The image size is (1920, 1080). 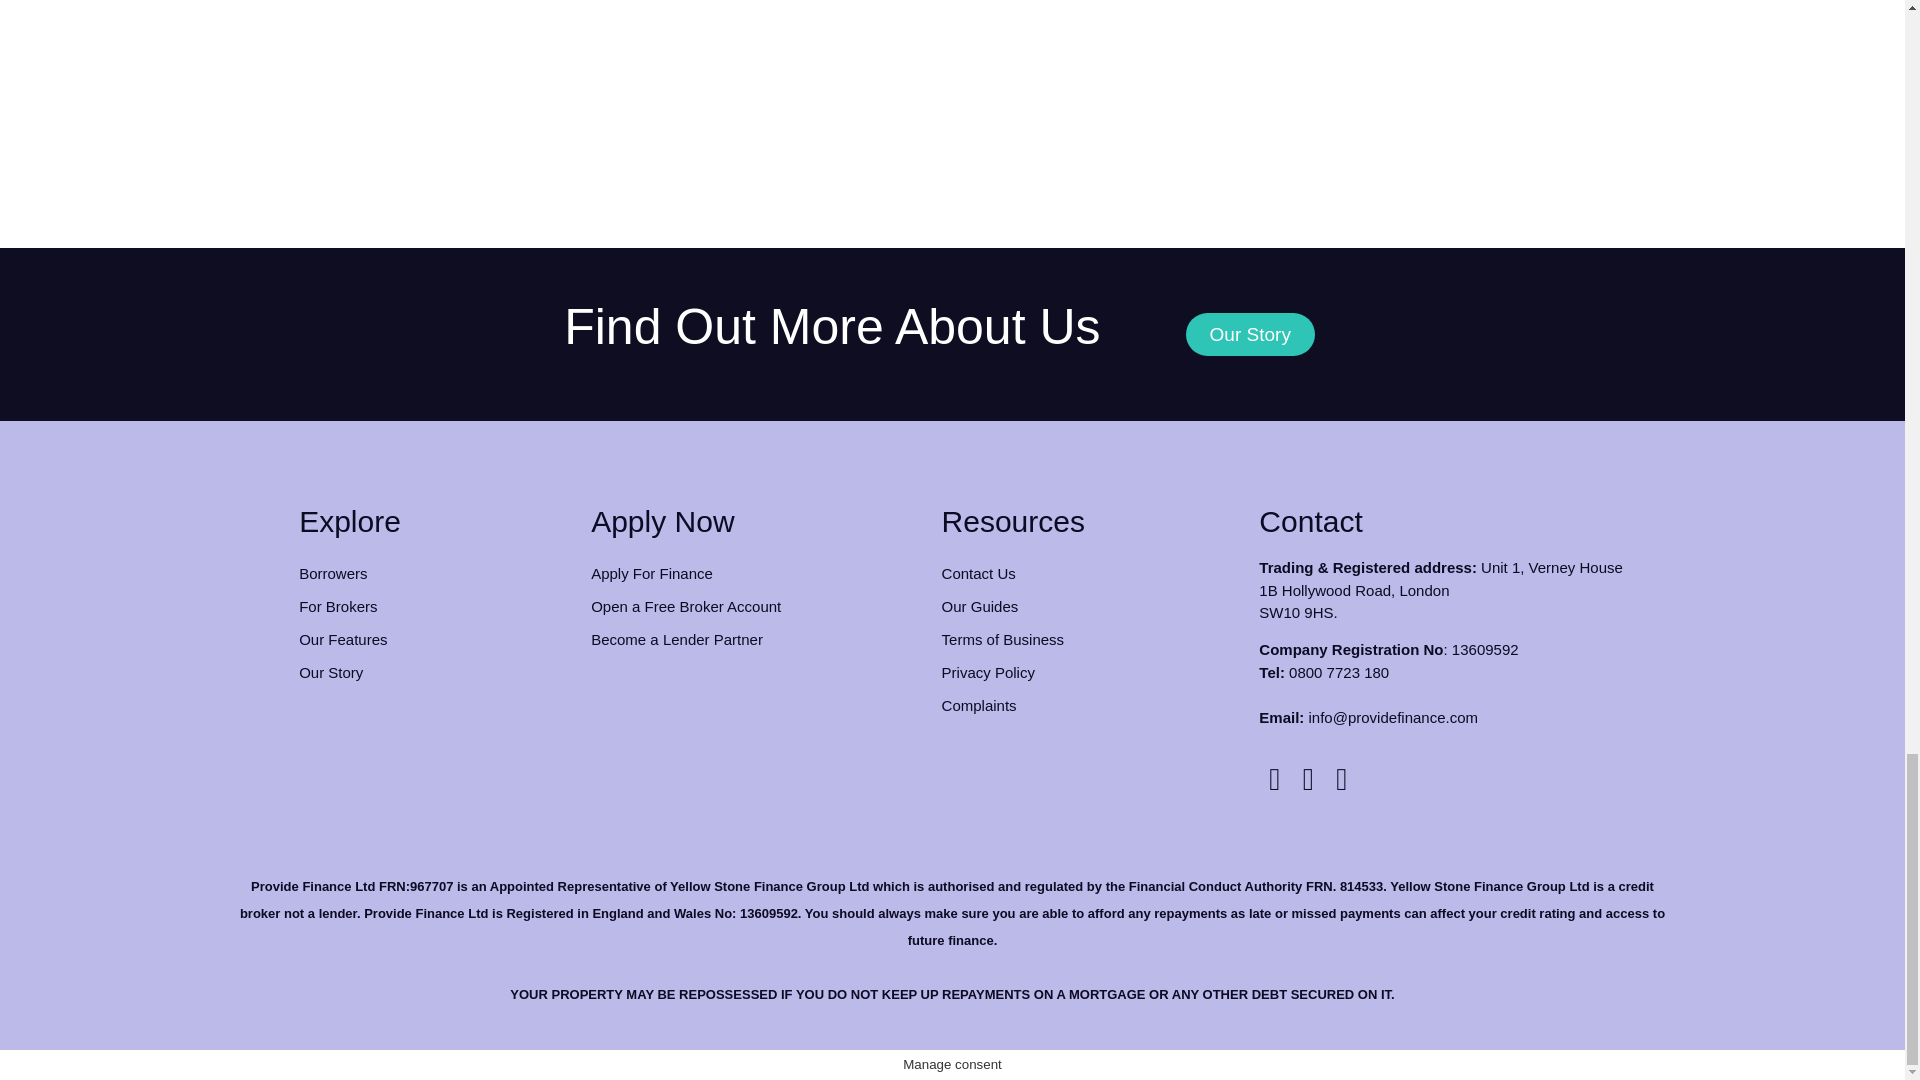 I want to click on Our Story, so click(x=434, y=672).